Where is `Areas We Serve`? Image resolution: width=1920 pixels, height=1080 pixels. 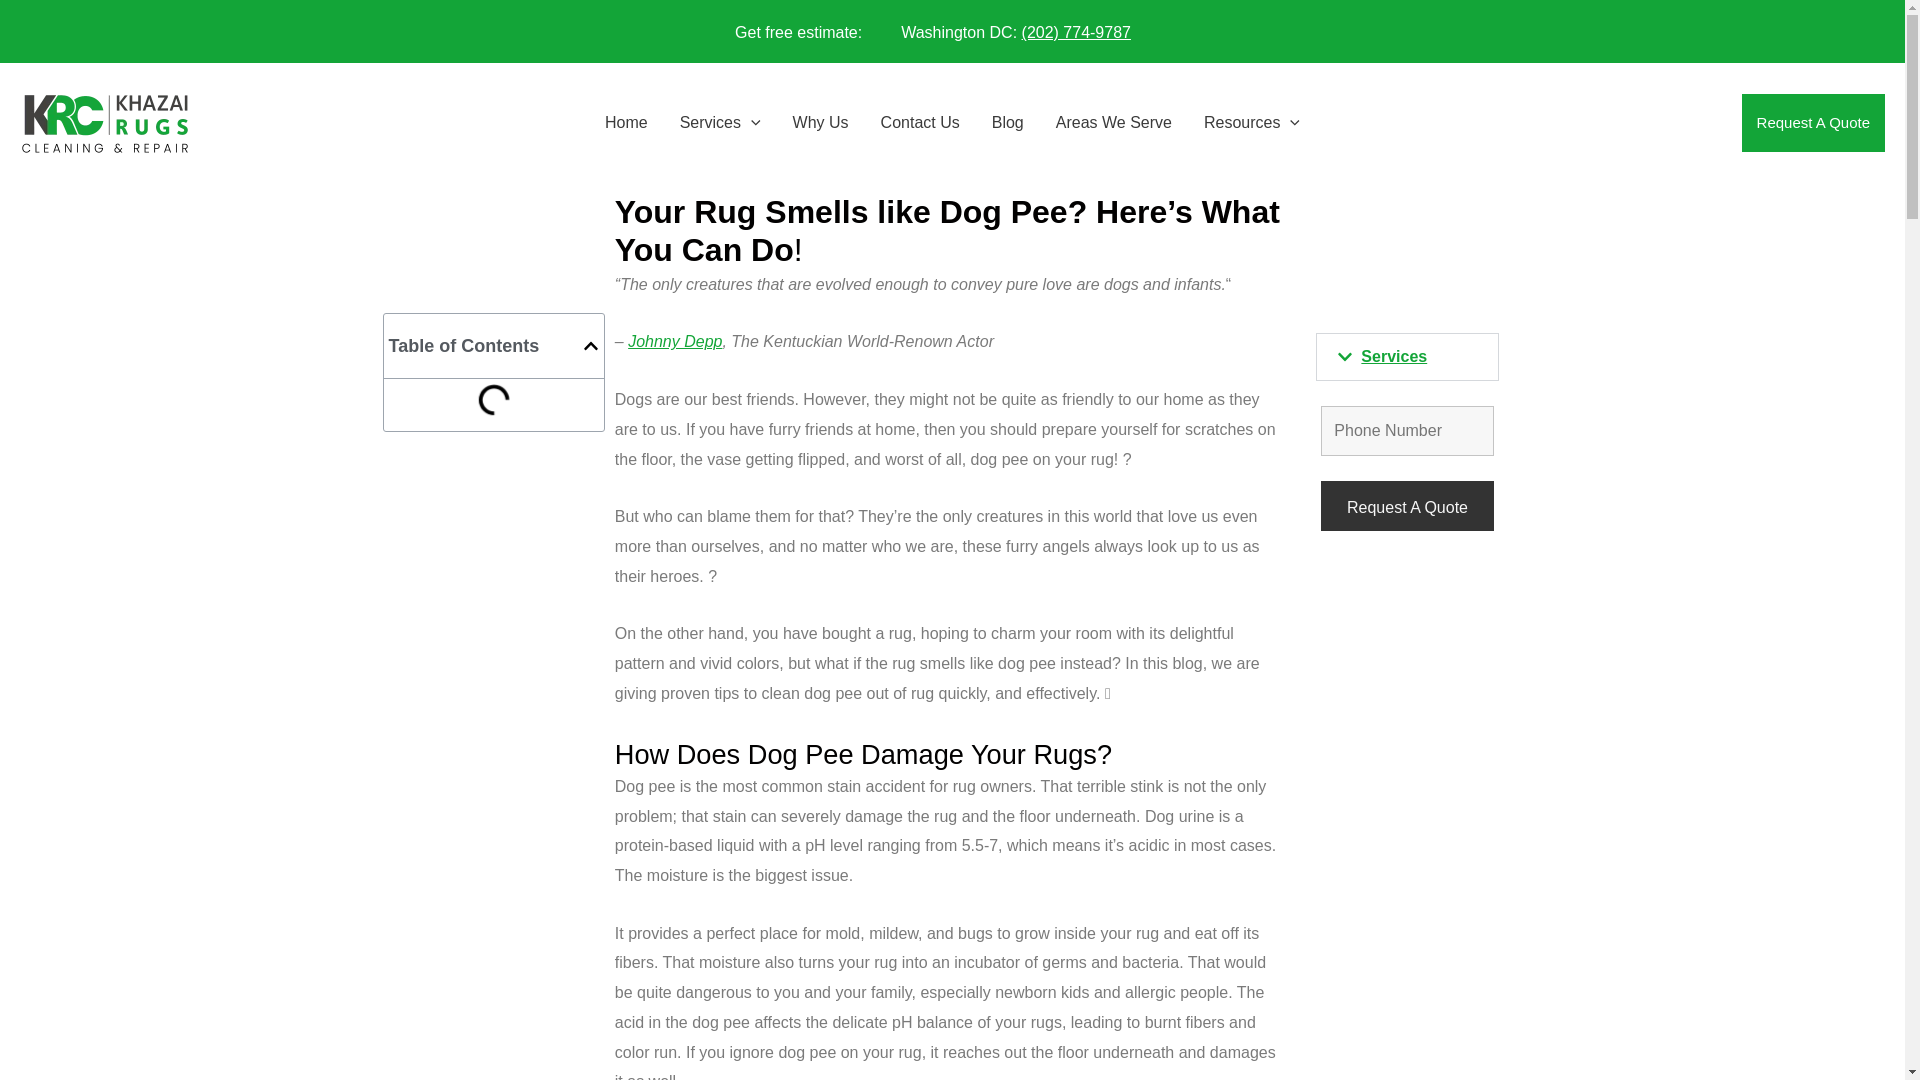
Areas We Serve is located at coordinates (1114, 122).